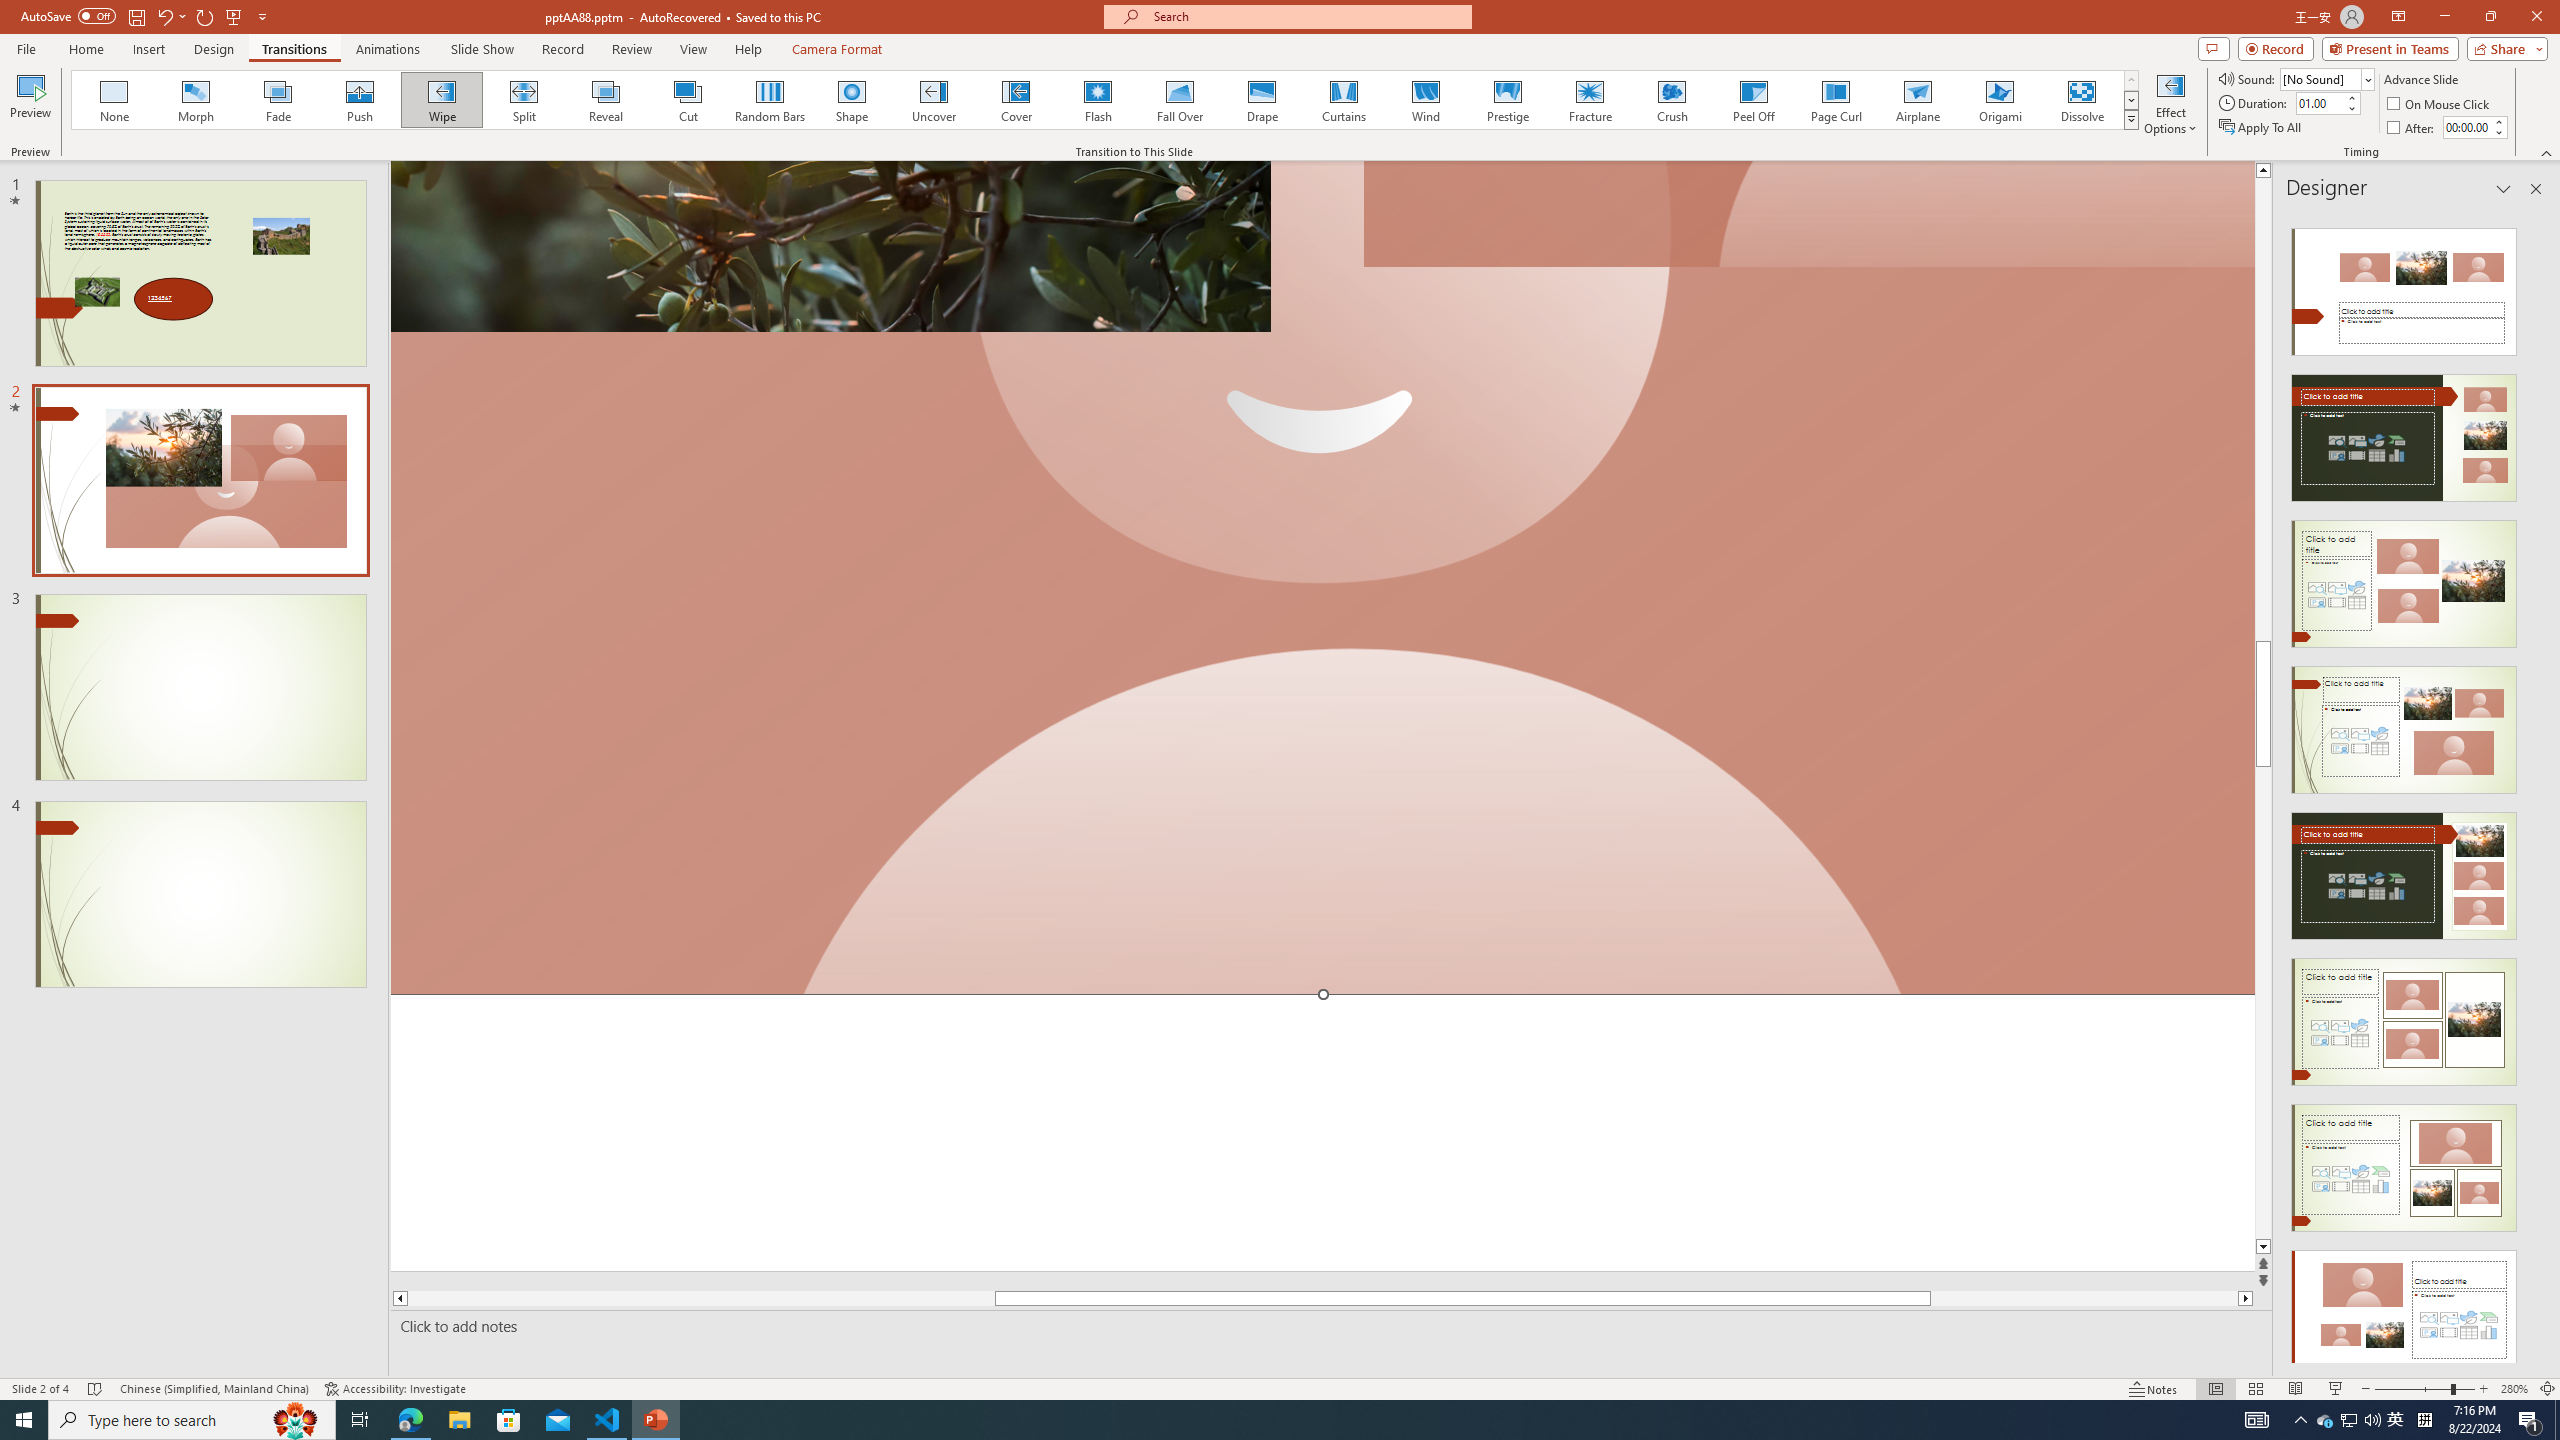  I want to click on Prestige, so click(1507, 100).